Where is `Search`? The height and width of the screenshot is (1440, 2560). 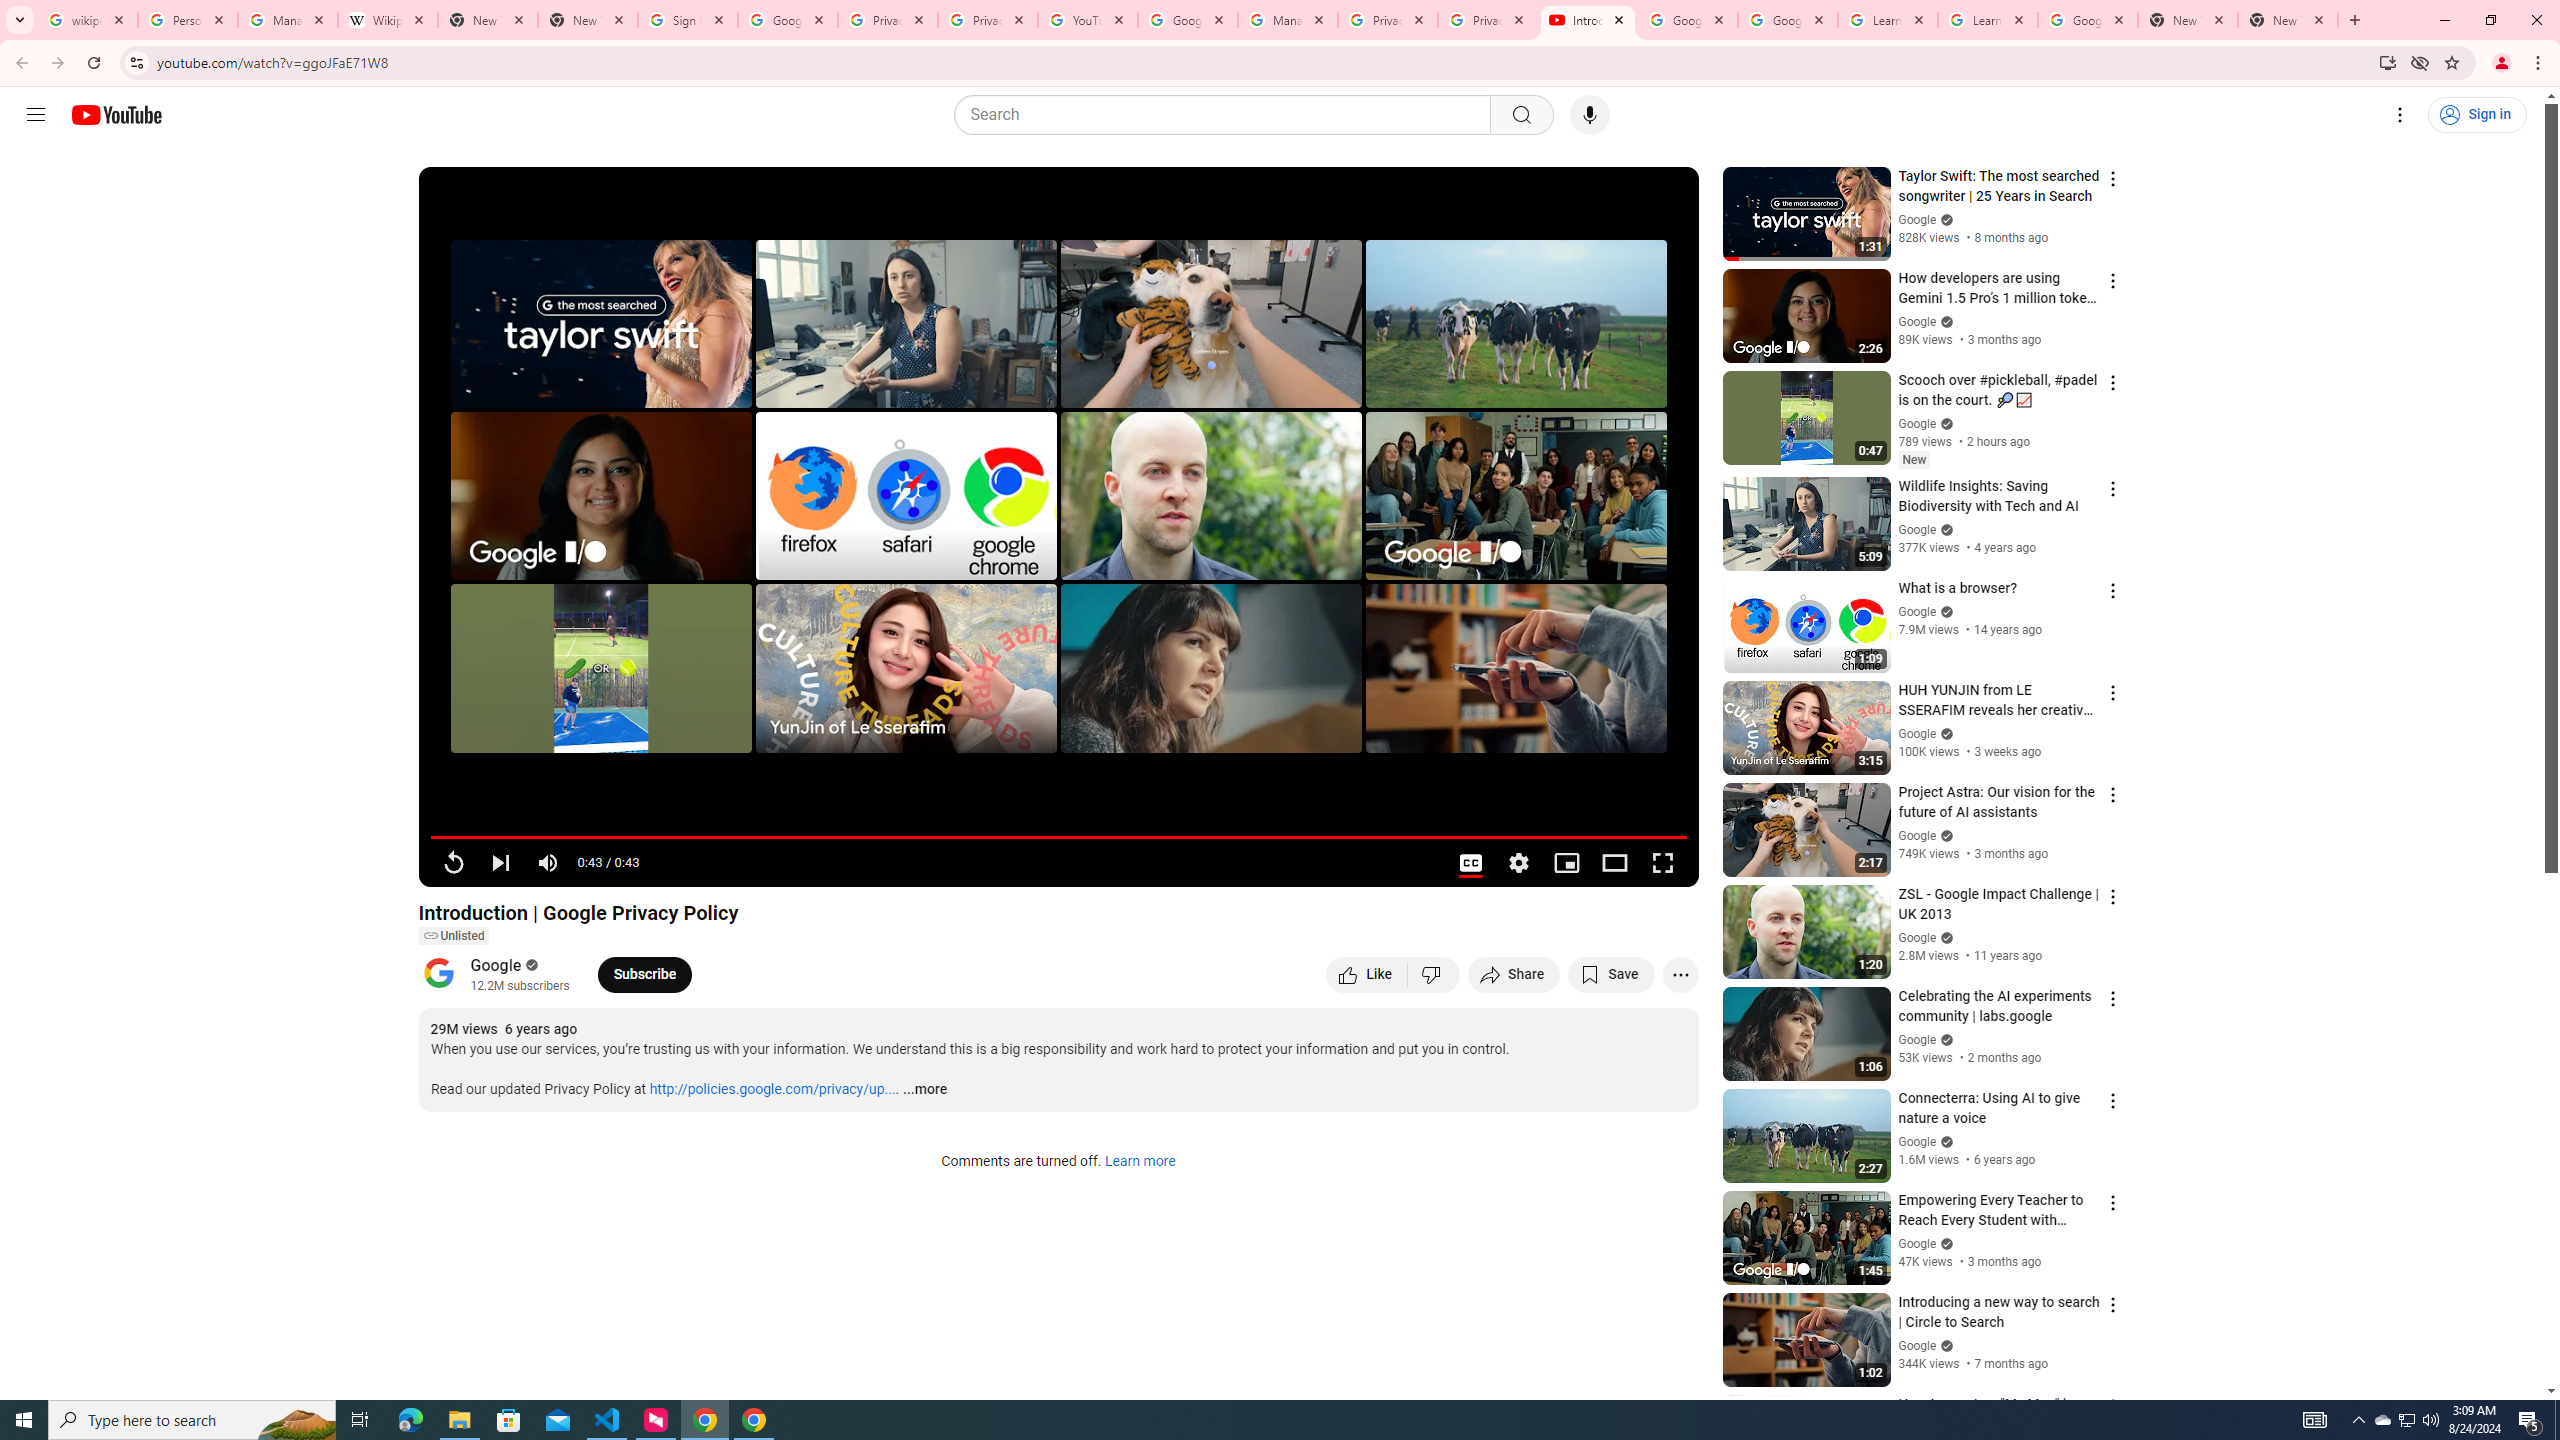
Search is located at coordinates (1227, 115).